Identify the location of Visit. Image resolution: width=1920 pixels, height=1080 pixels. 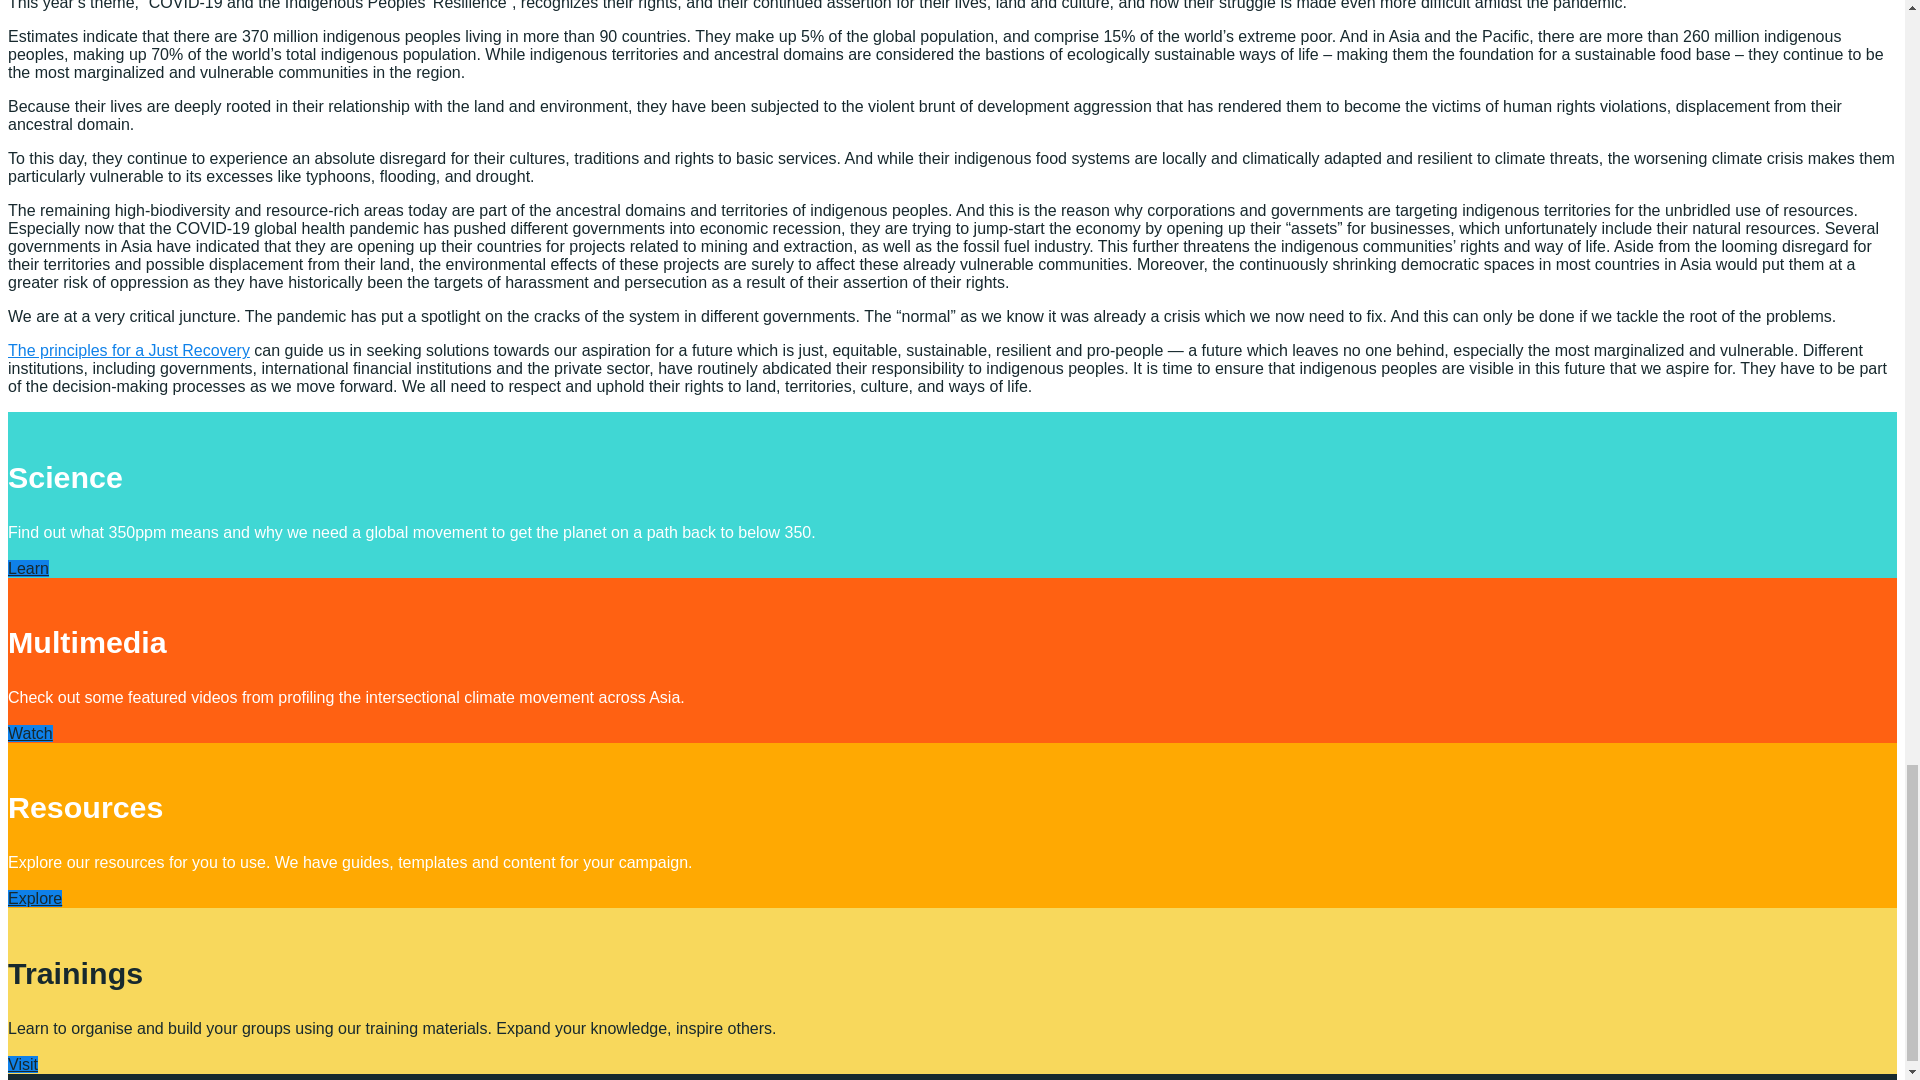
(22, 1064).